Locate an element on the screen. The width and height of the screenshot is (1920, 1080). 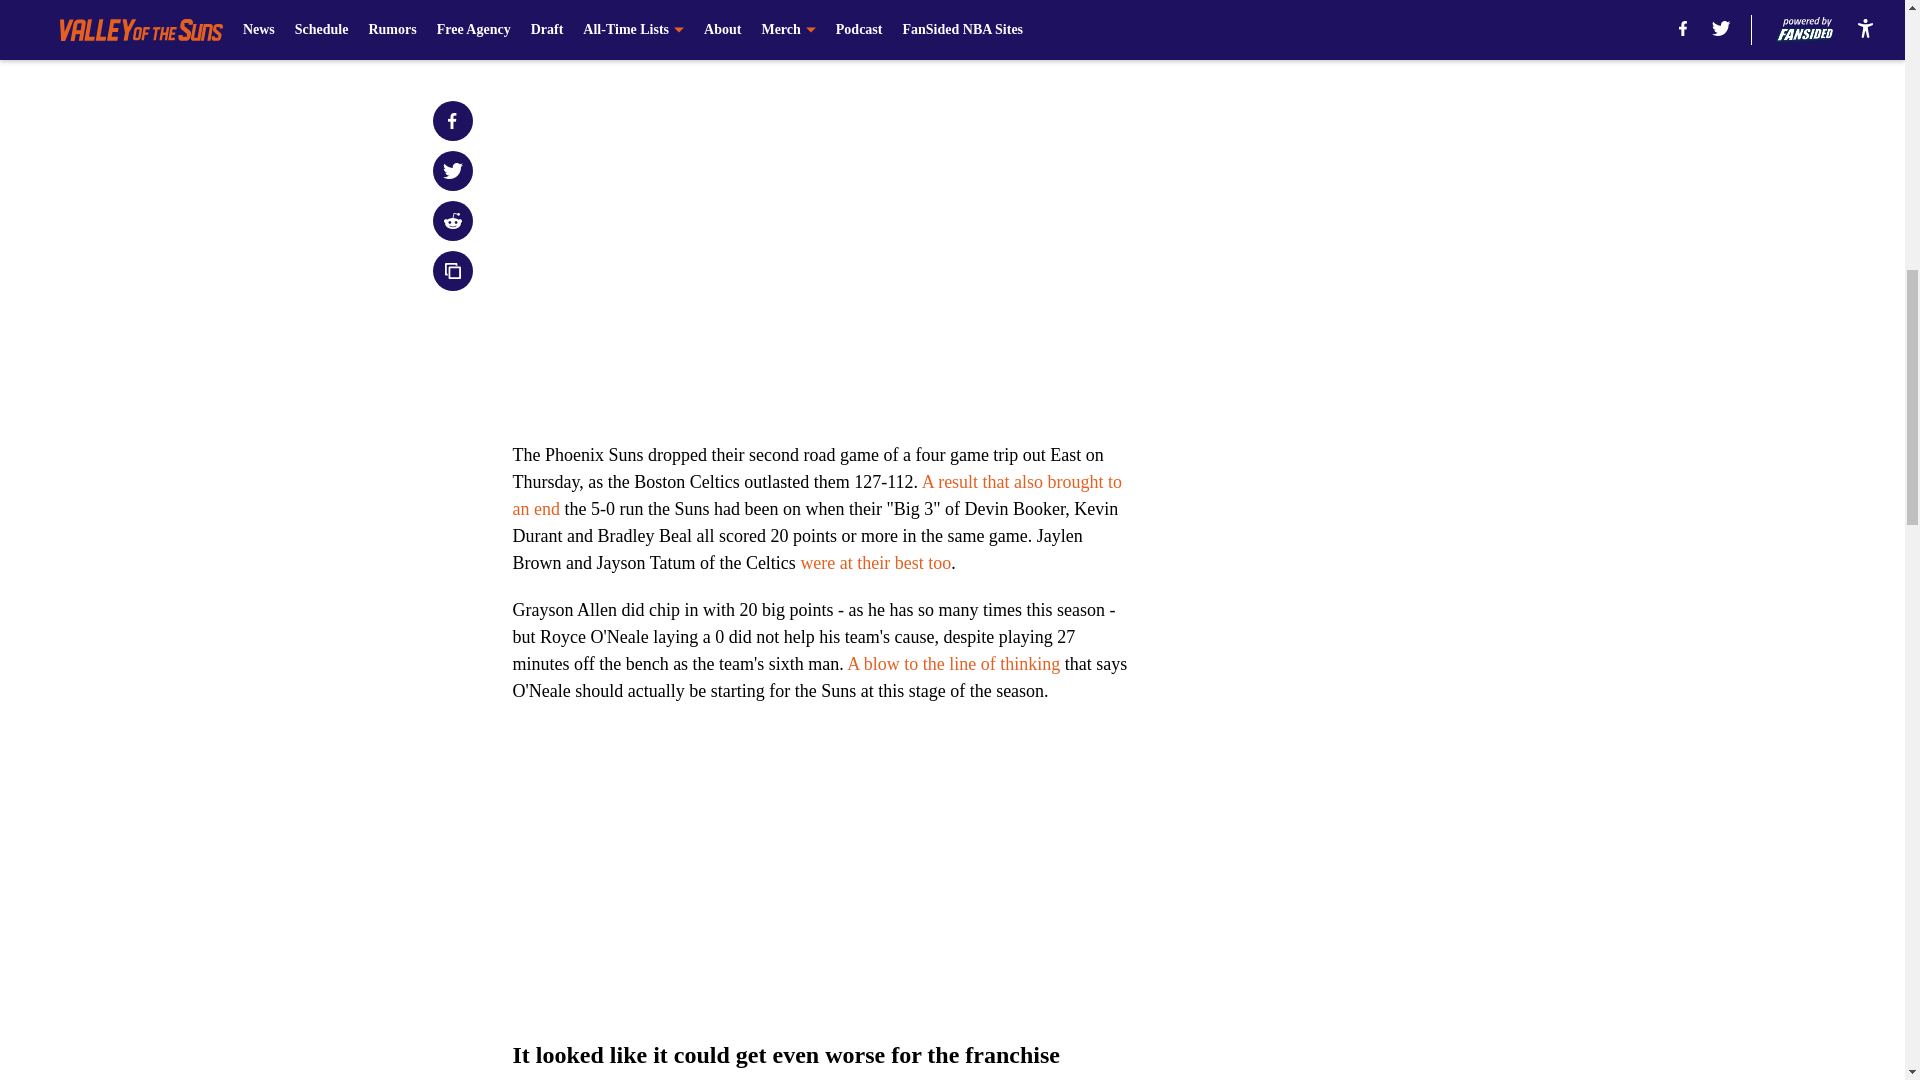
A result that also brought to an end is located at coordinates (816, 495).